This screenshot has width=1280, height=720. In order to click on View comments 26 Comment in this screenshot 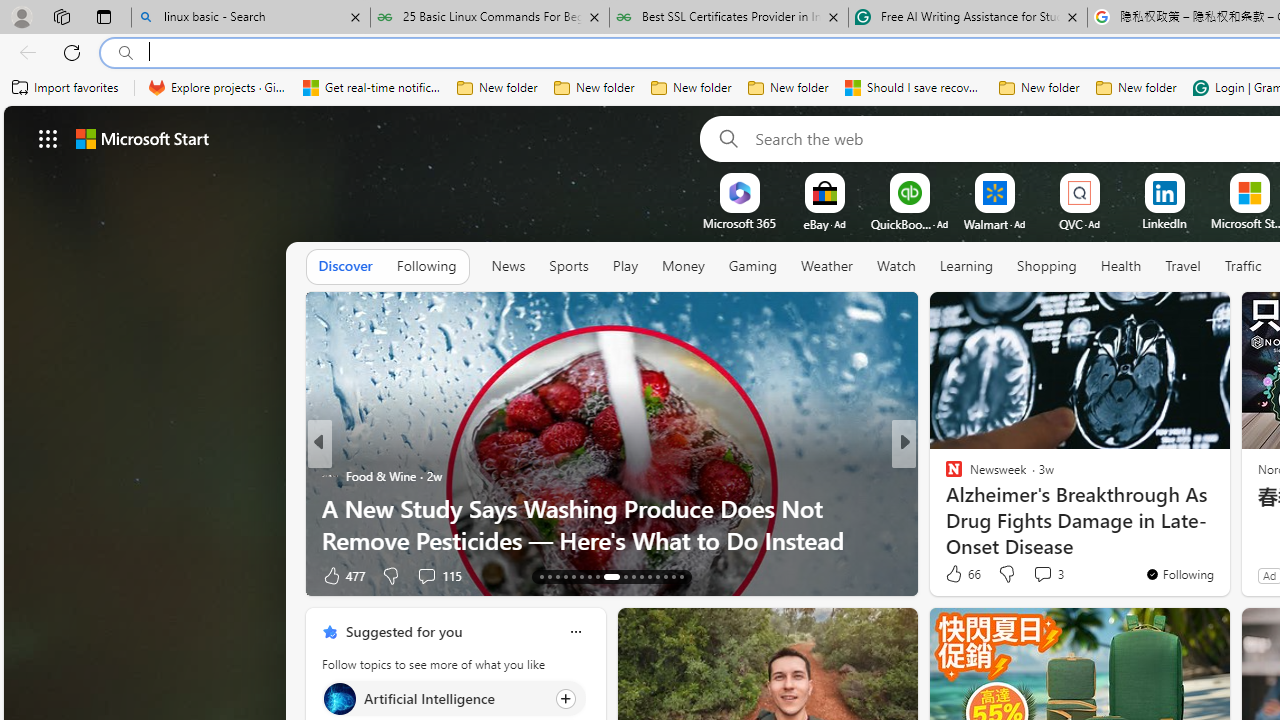, I will do `click(426, 576)`.